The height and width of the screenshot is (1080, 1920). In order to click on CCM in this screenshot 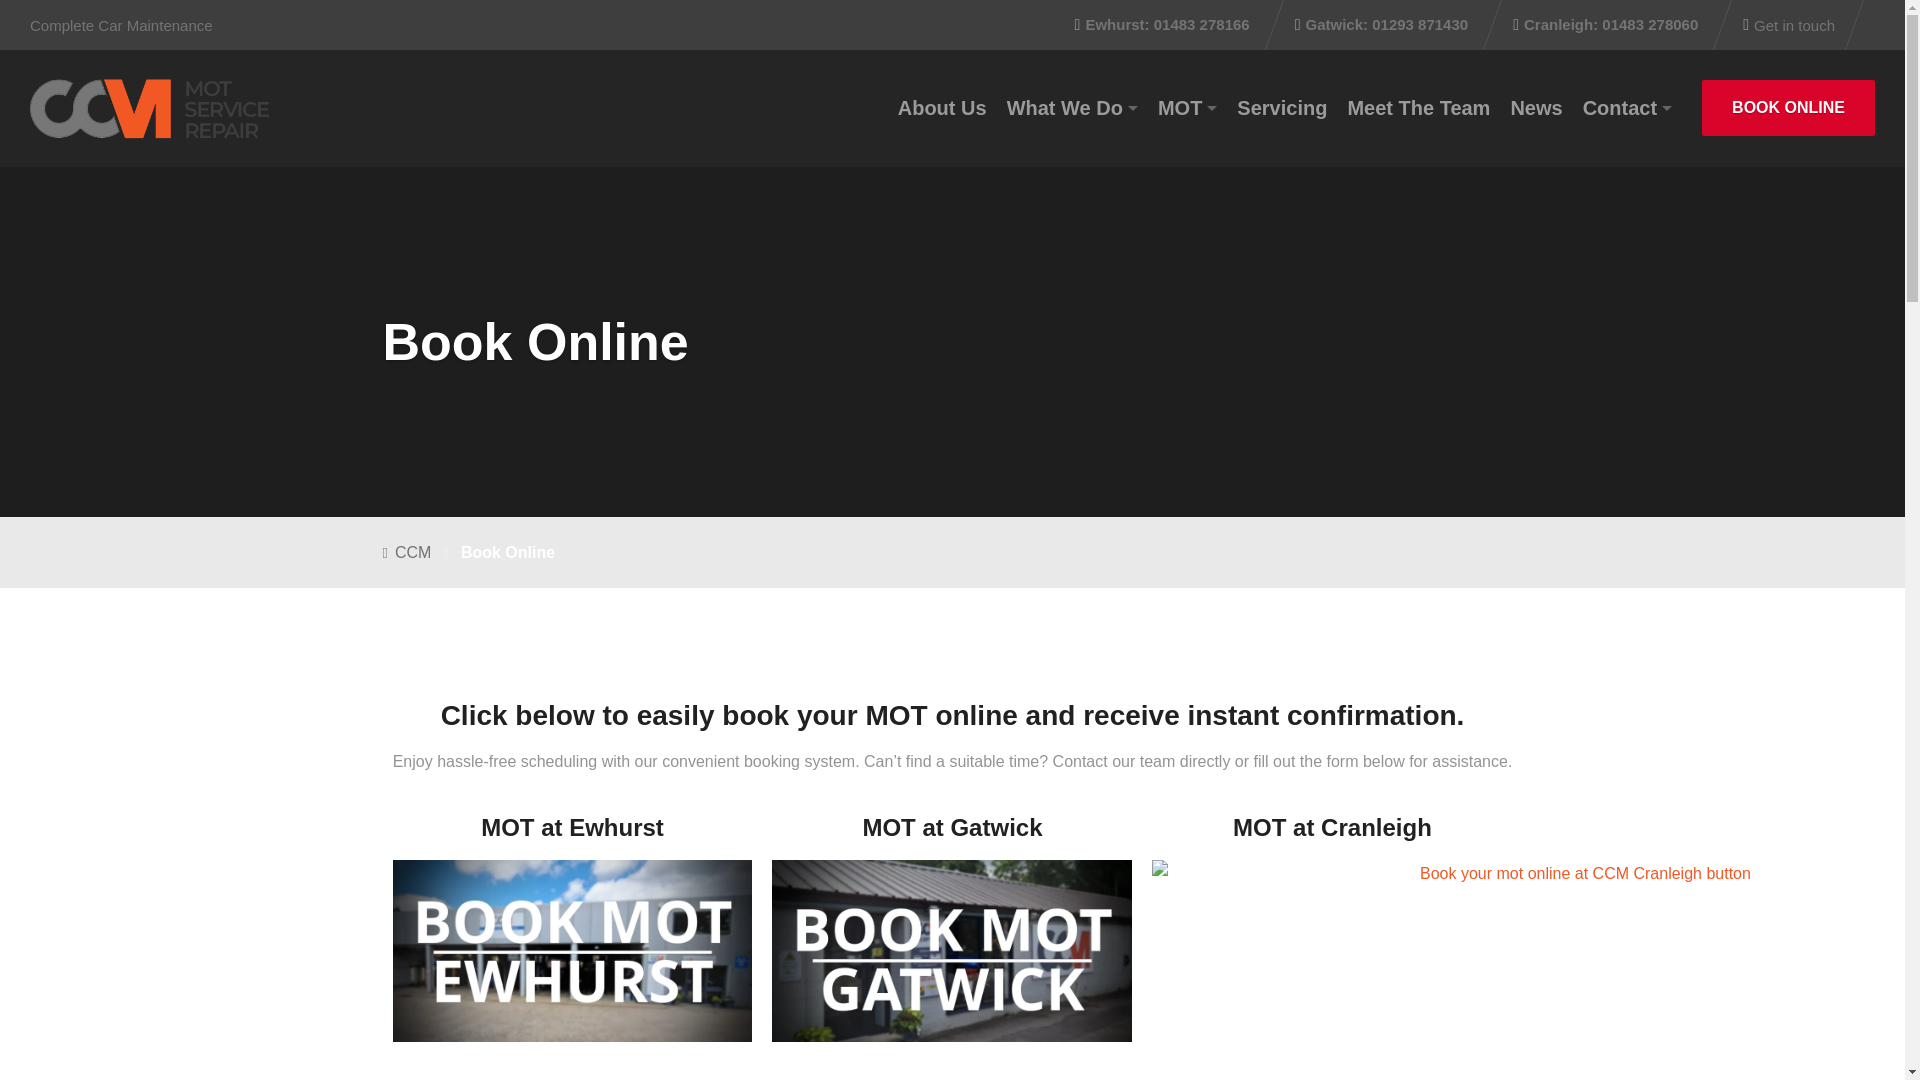, I will do `click(150, 108)`.